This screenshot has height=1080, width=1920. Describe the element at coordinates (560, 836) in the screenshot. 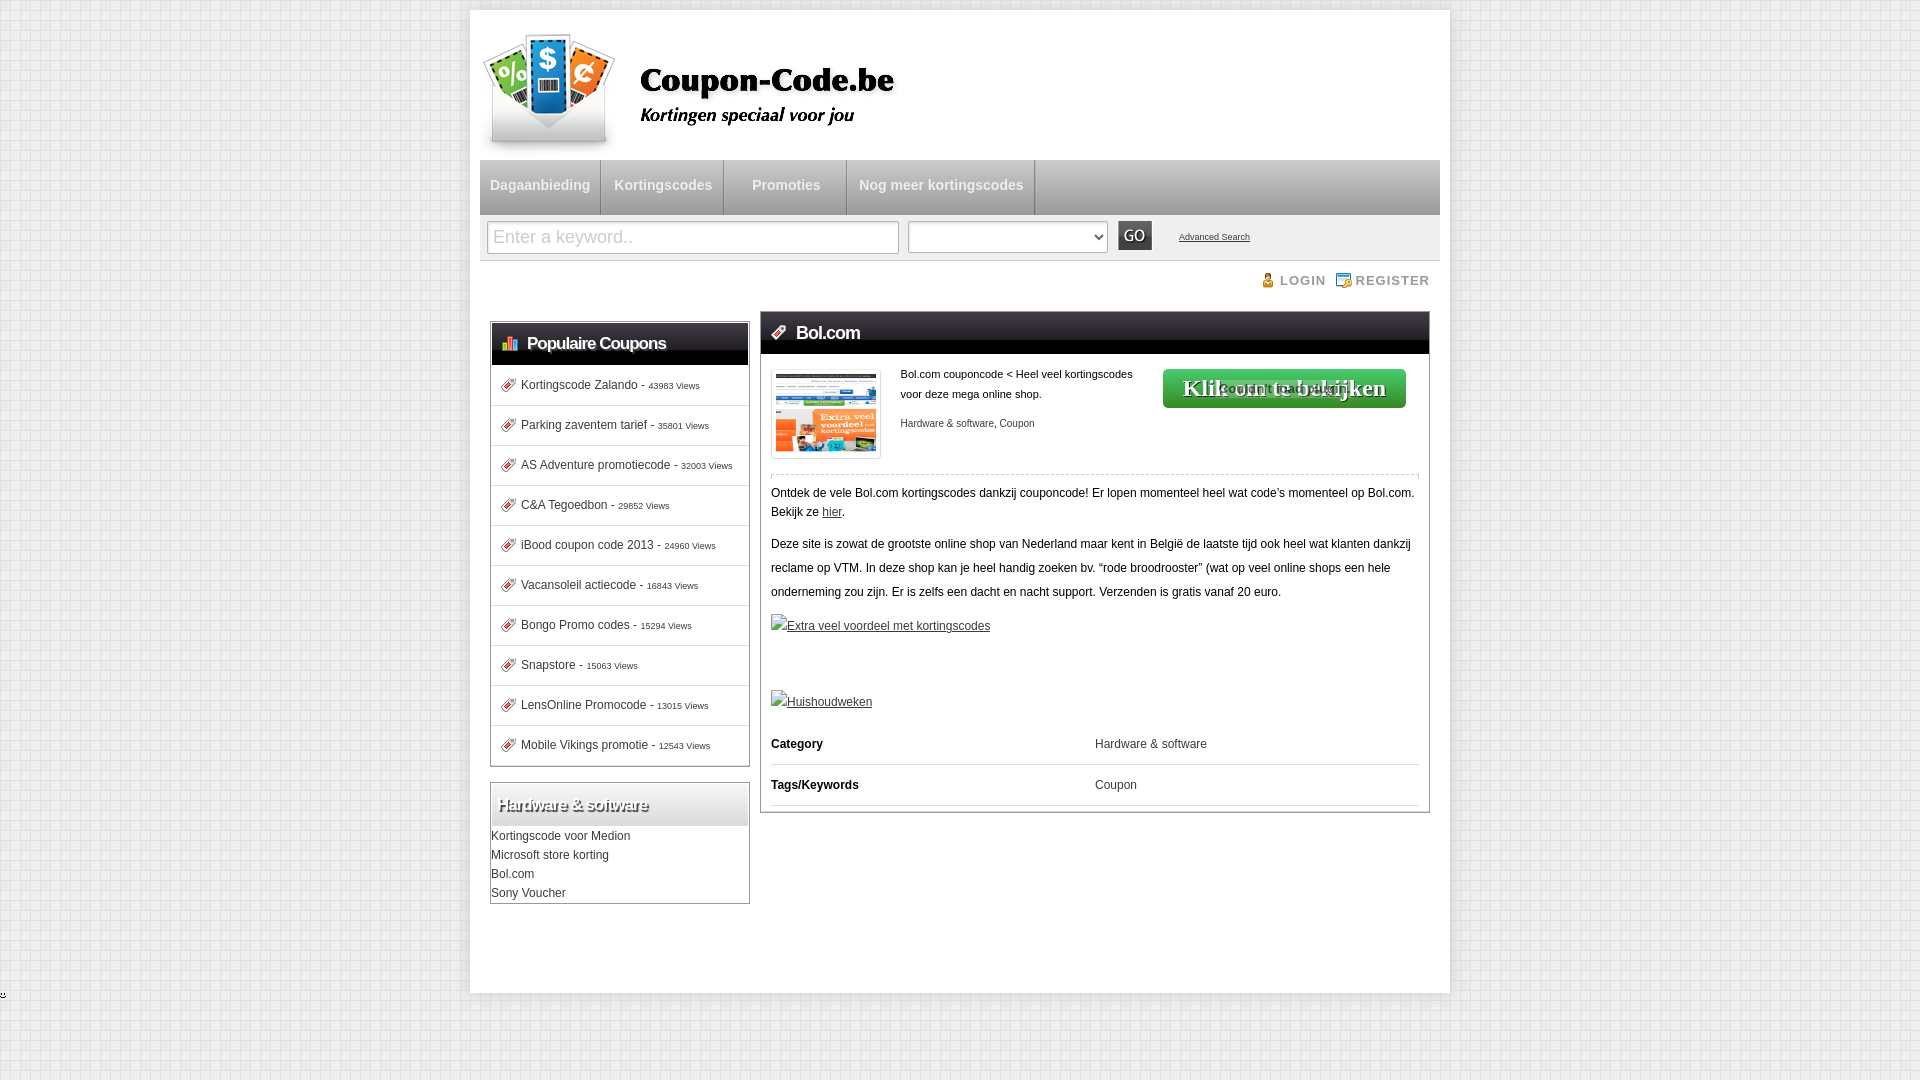

I see `Kortingscode voor Medion` at that location.